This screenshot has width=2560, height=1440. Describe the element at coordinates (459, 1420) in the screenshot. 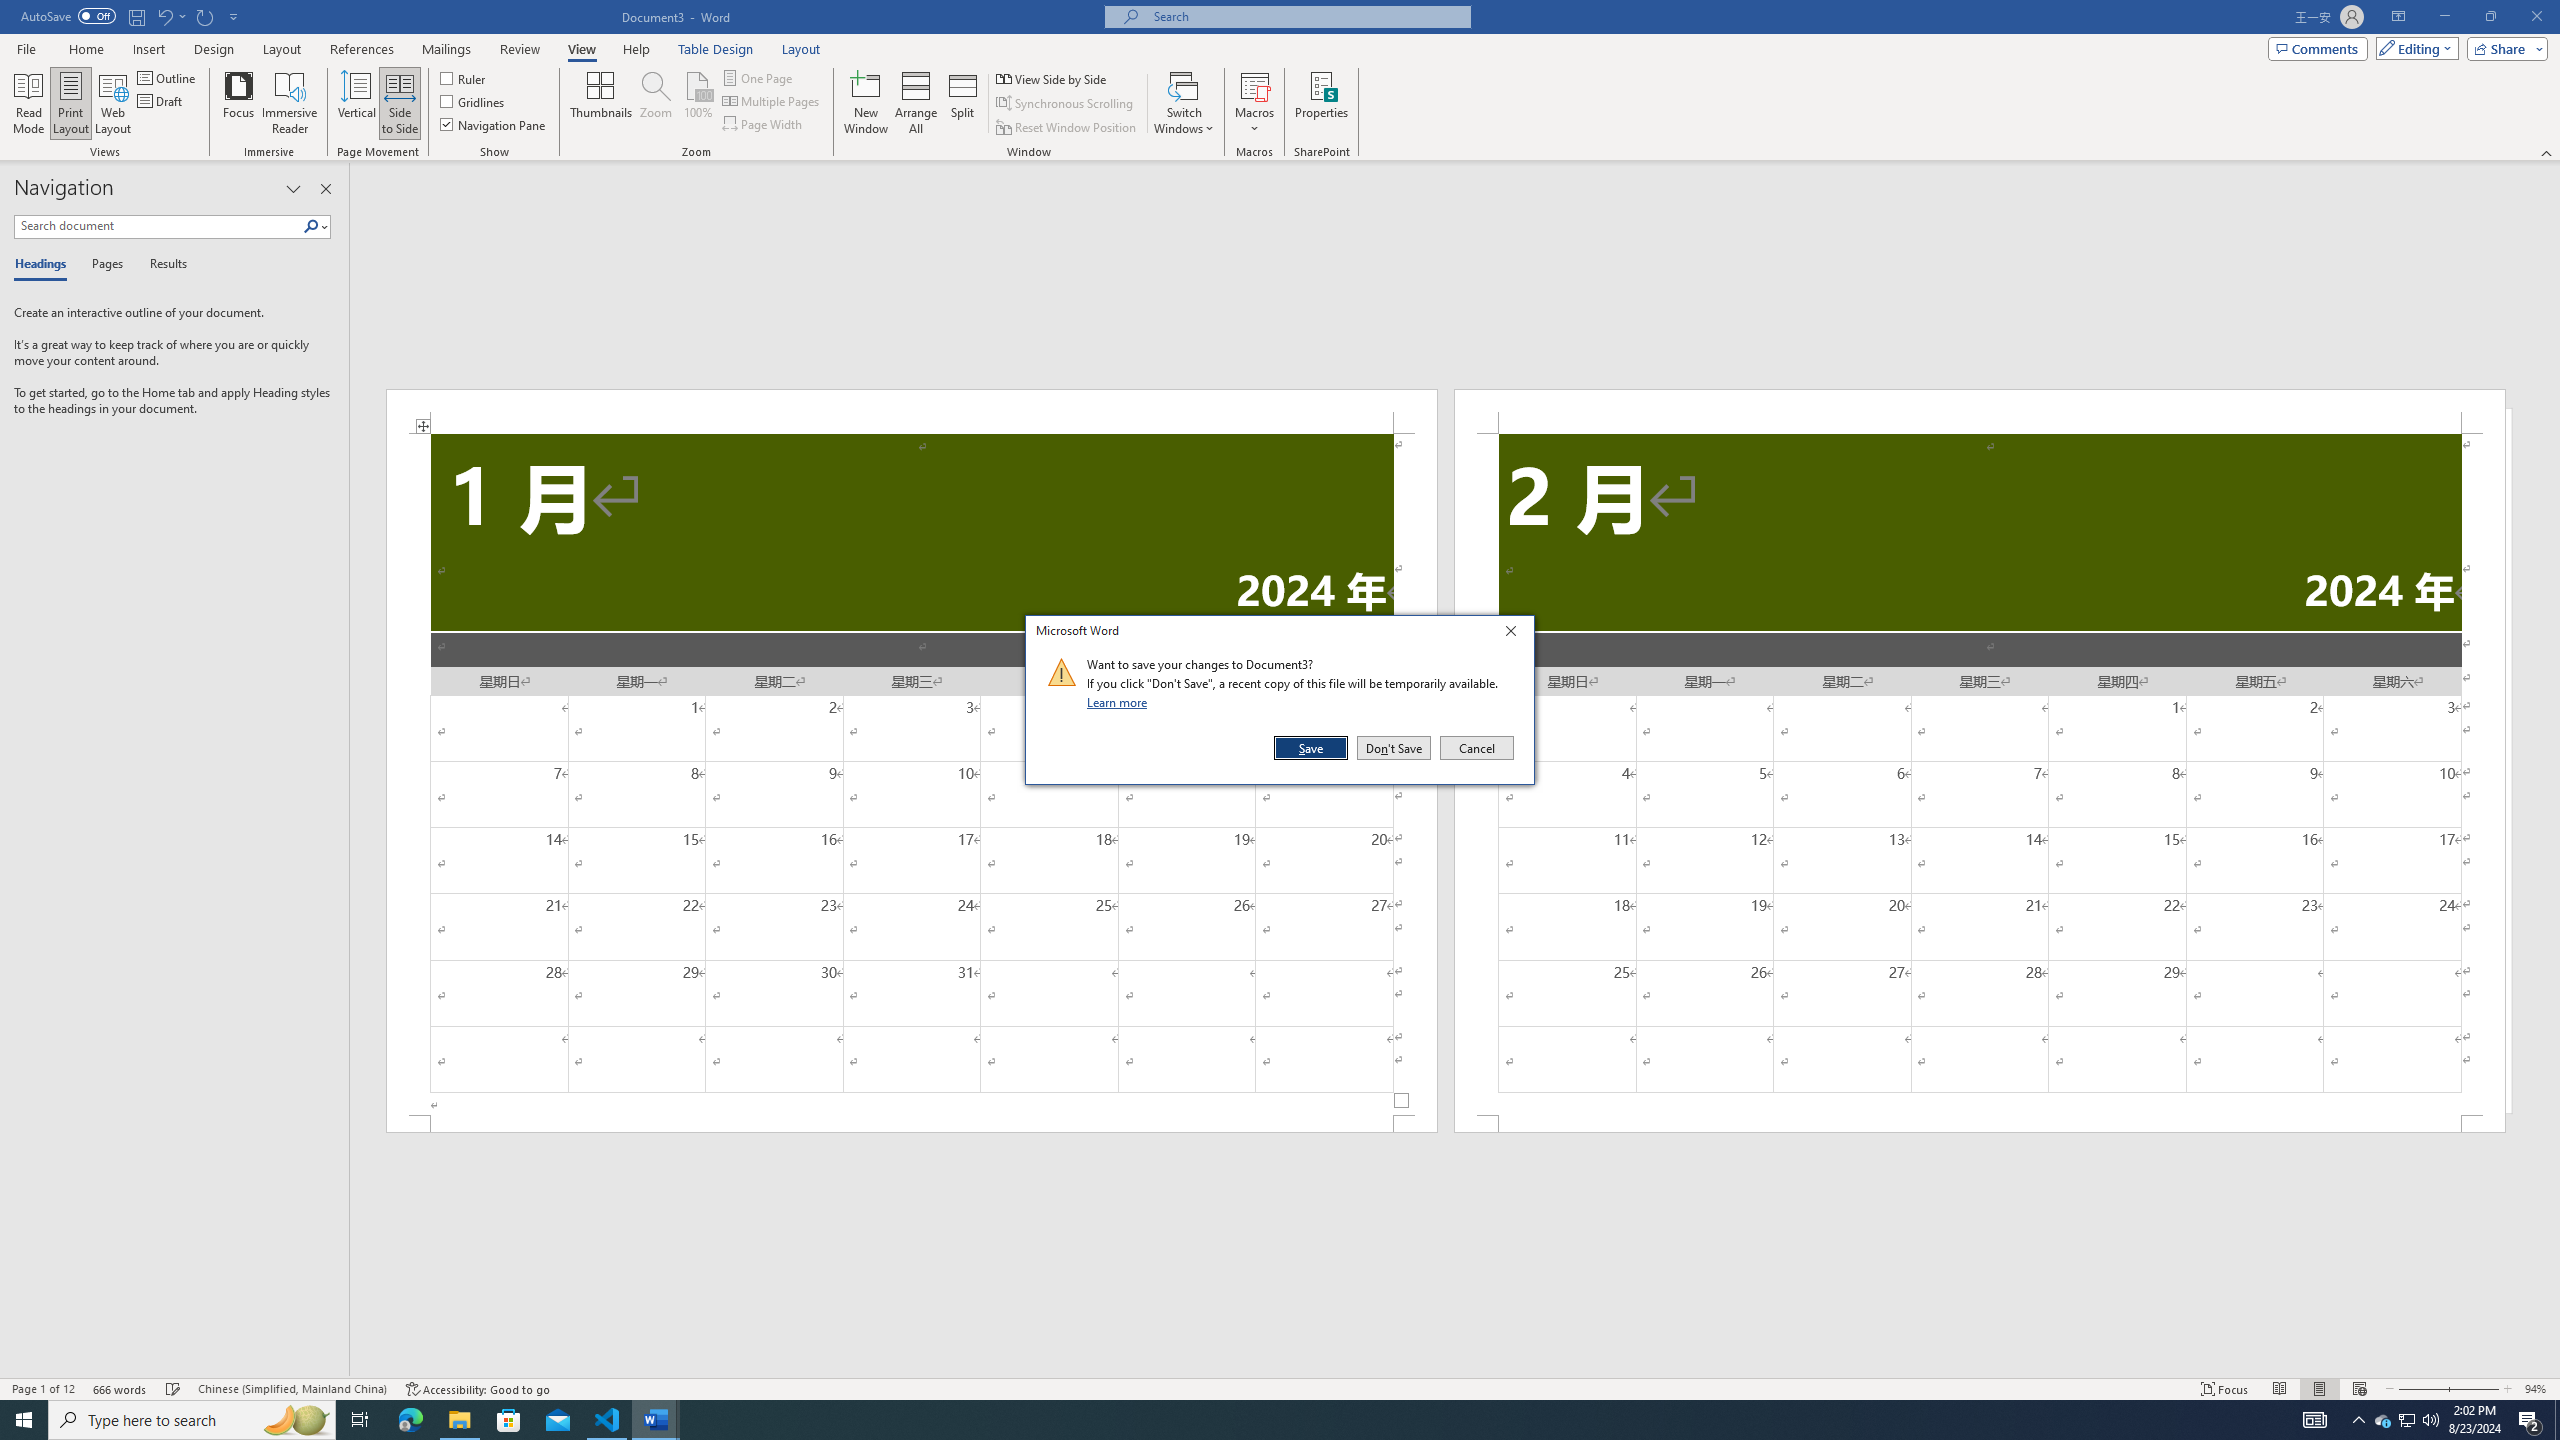

I see `File Explorer - 1 running window` at that location.